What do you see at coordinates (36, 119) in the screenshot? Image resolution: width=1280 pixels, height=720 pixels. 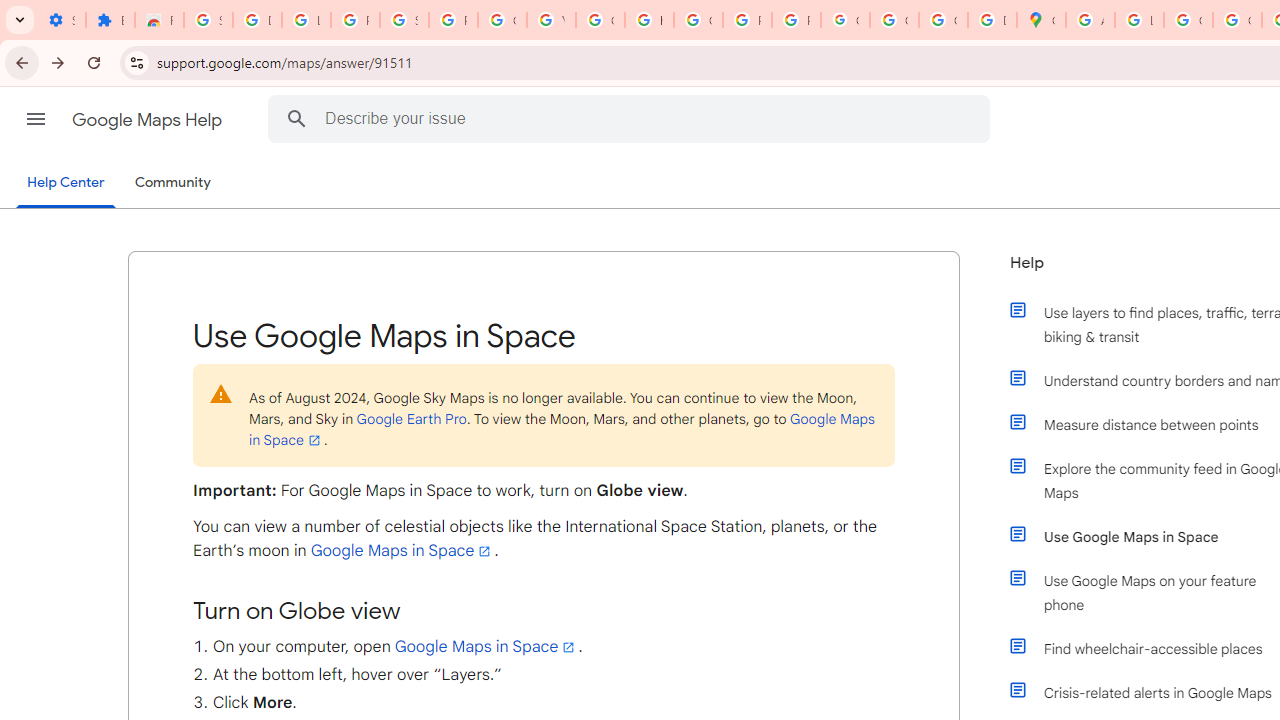 I see `Main menu` at bounding box center [36, 119].